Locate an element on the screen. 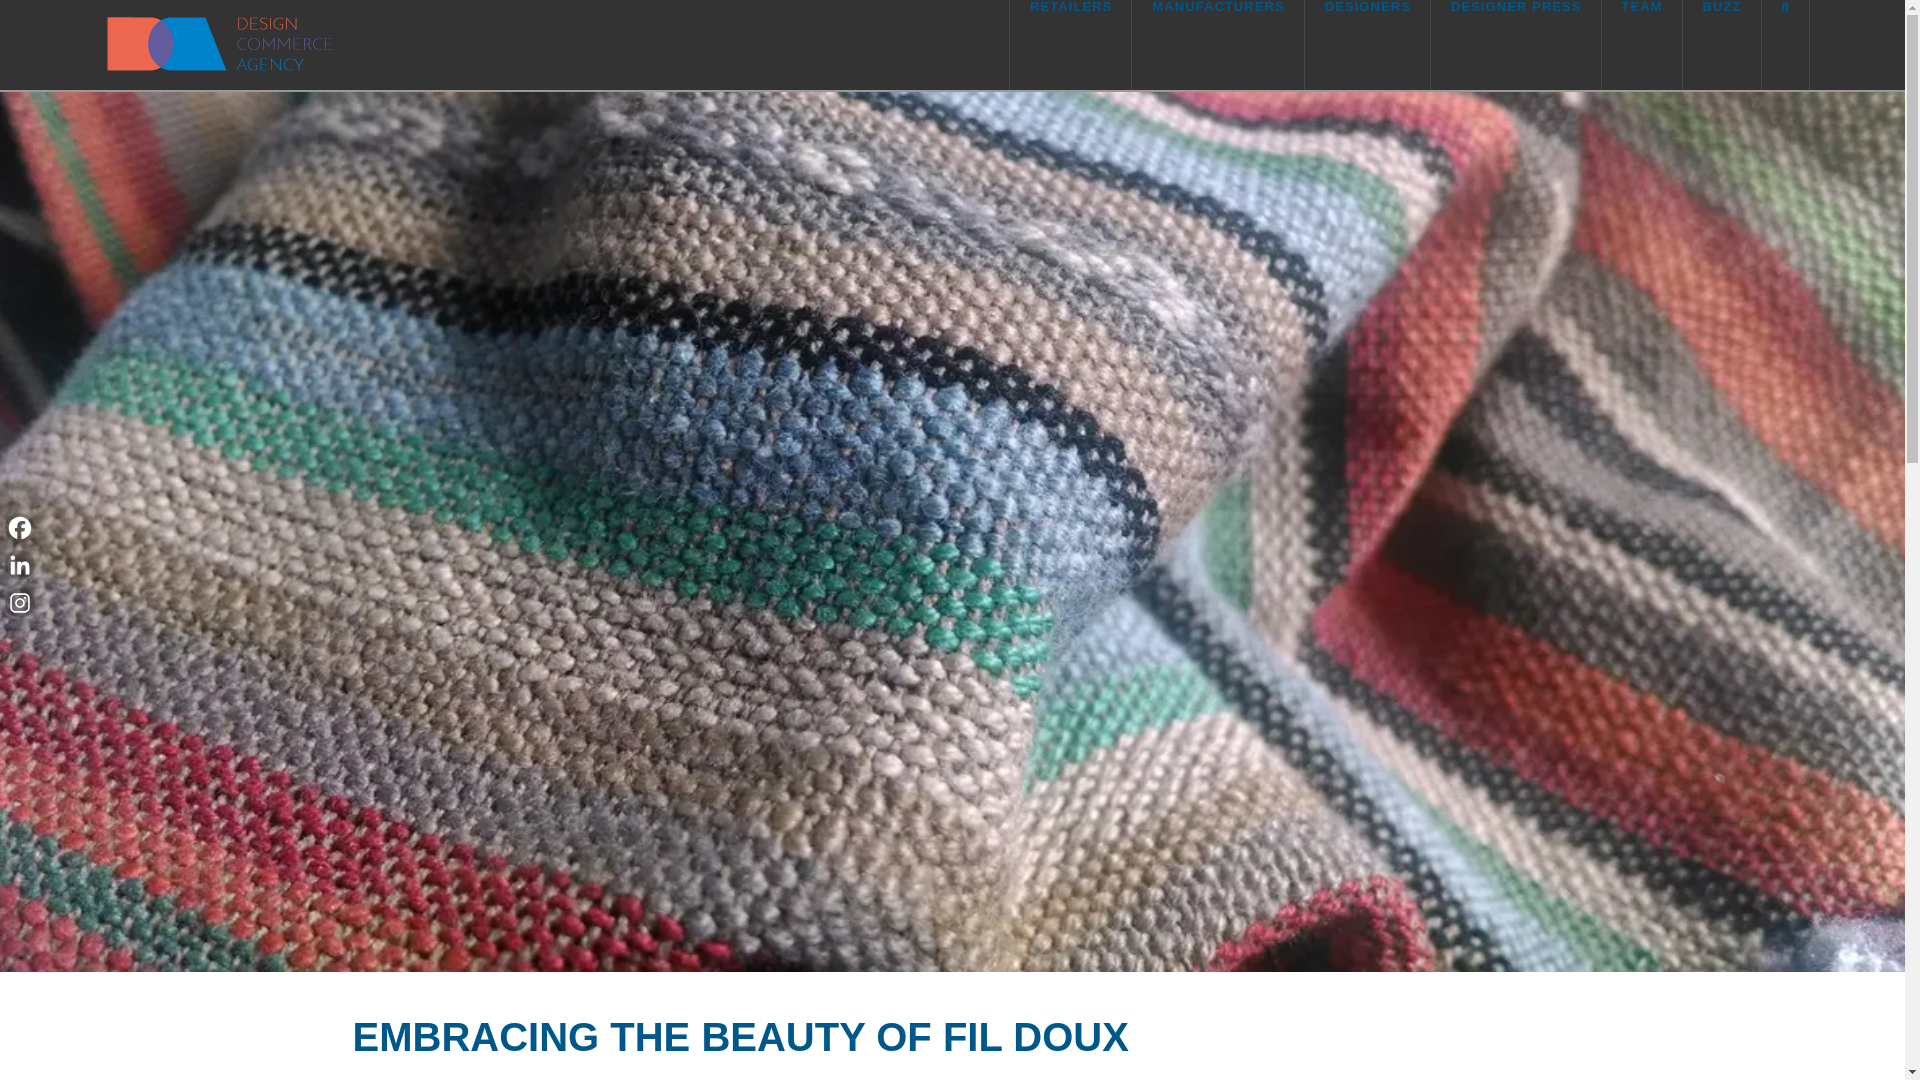  MANUFACTURERS is located at coordinates (1218, 44).